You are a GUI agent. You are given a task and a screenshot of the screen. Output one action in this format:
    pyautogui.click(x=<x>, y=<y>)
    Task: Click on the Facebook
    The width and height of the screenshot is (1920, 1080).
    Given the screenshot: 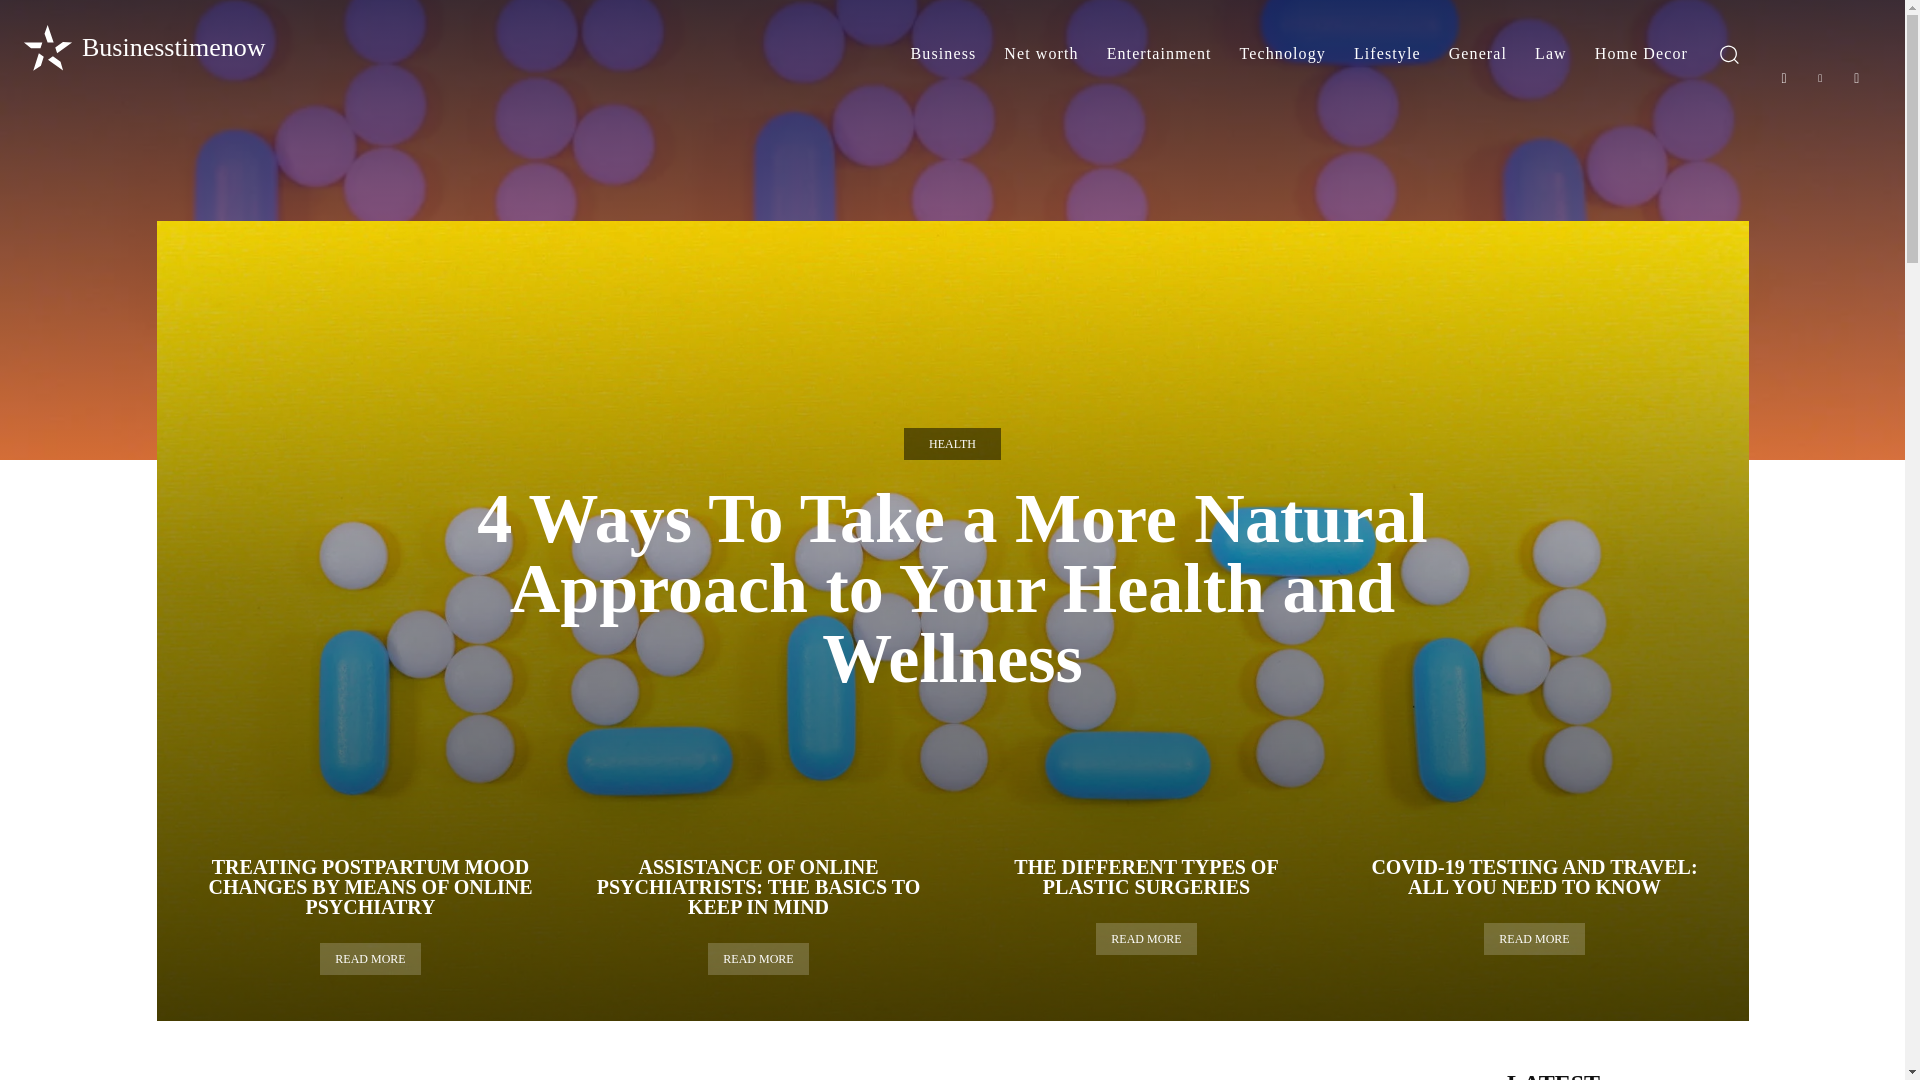 What is the action you would take?
    pyautogui.click(x=1784, y=78)
    